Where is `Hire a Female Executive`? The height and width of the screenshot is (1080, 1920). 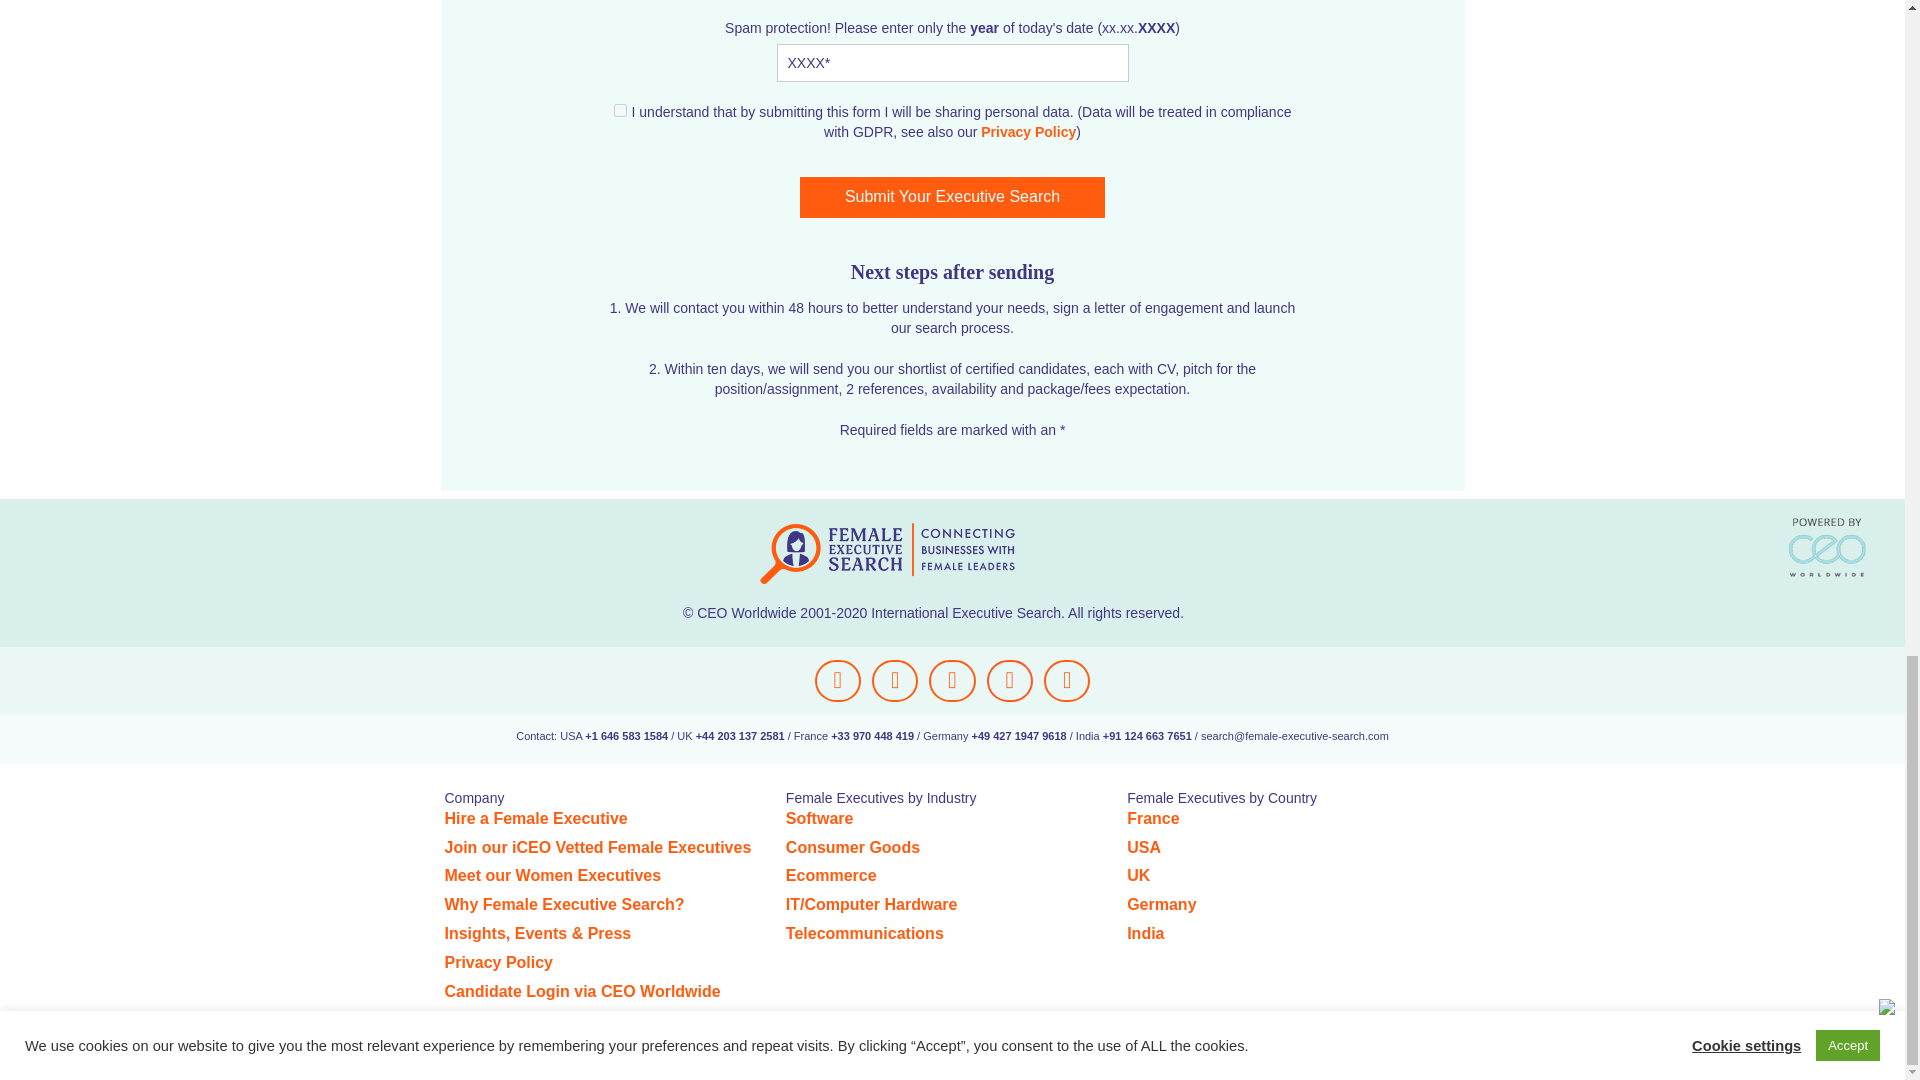
Hire a Female Executive is located at coordinates (535, 818).